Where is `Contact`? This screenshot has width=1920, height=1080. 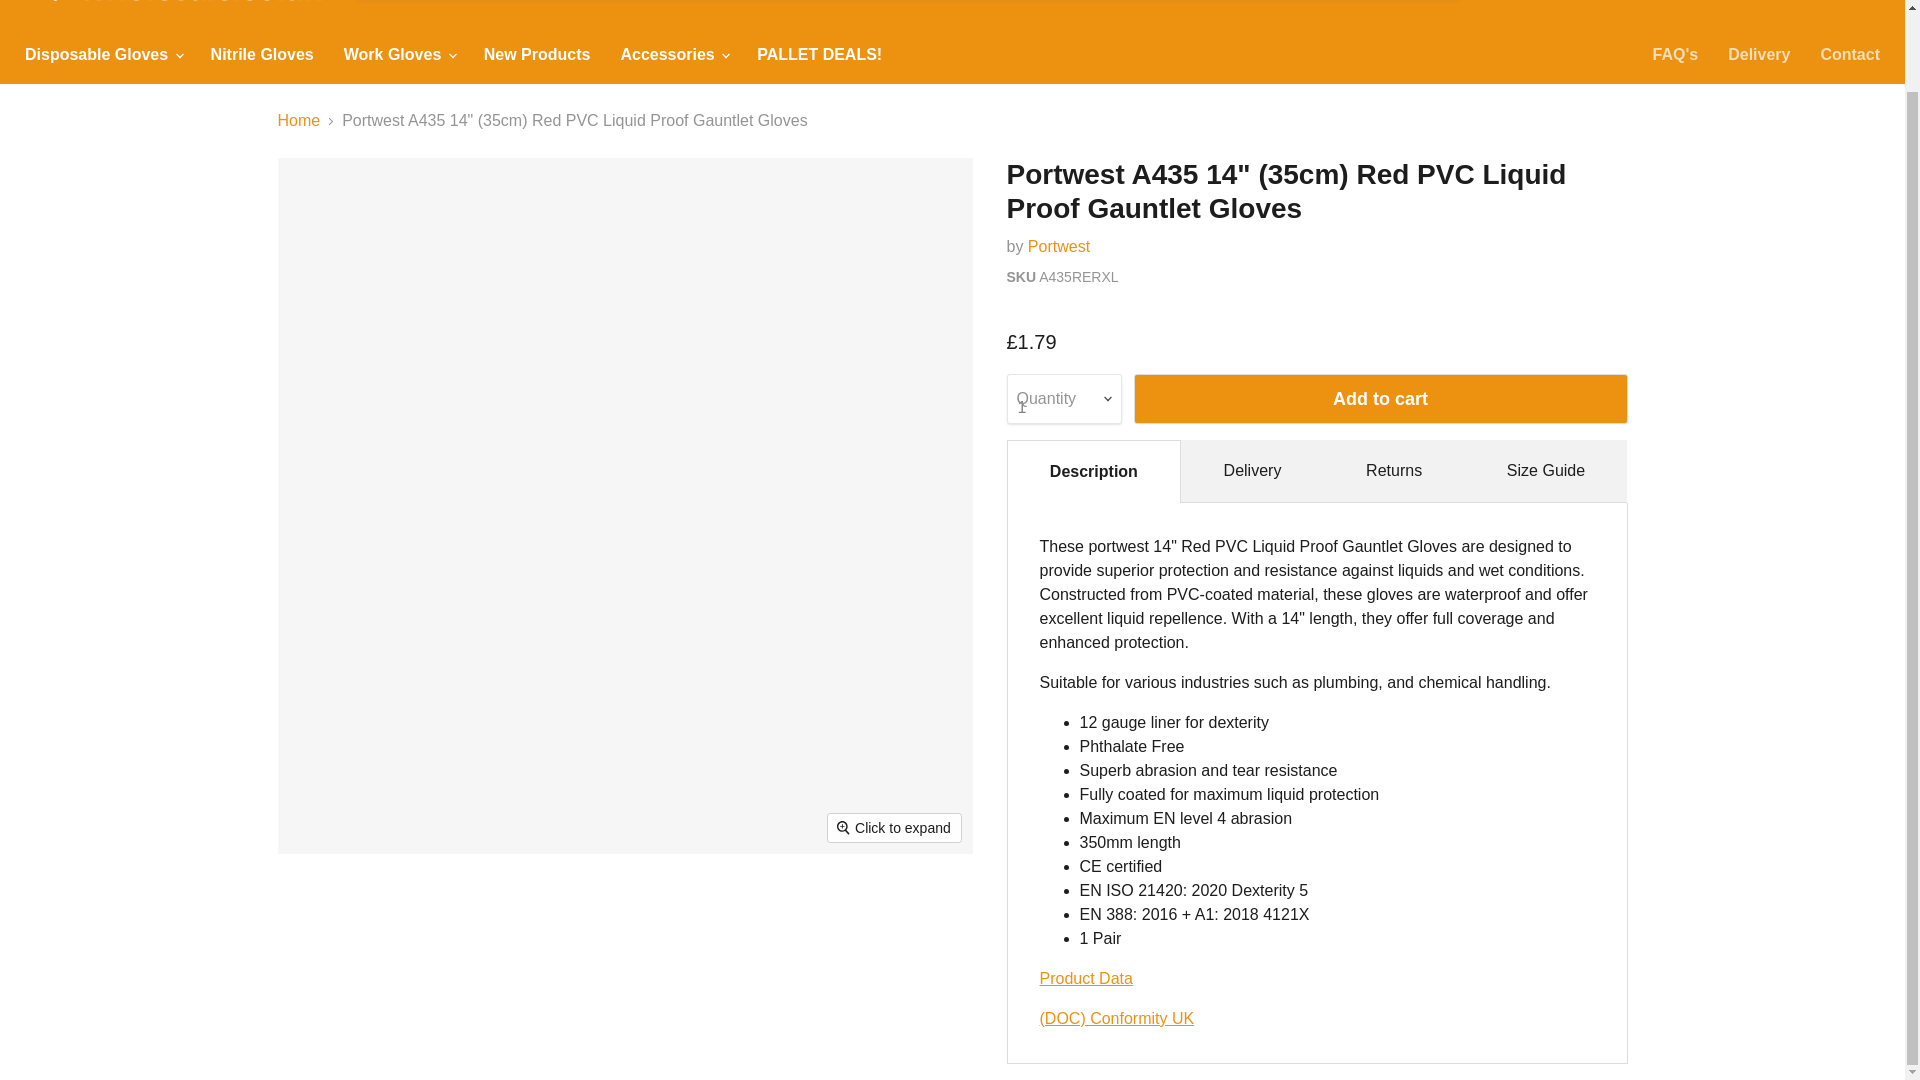
Contact is located at coordinates (1850, 54).